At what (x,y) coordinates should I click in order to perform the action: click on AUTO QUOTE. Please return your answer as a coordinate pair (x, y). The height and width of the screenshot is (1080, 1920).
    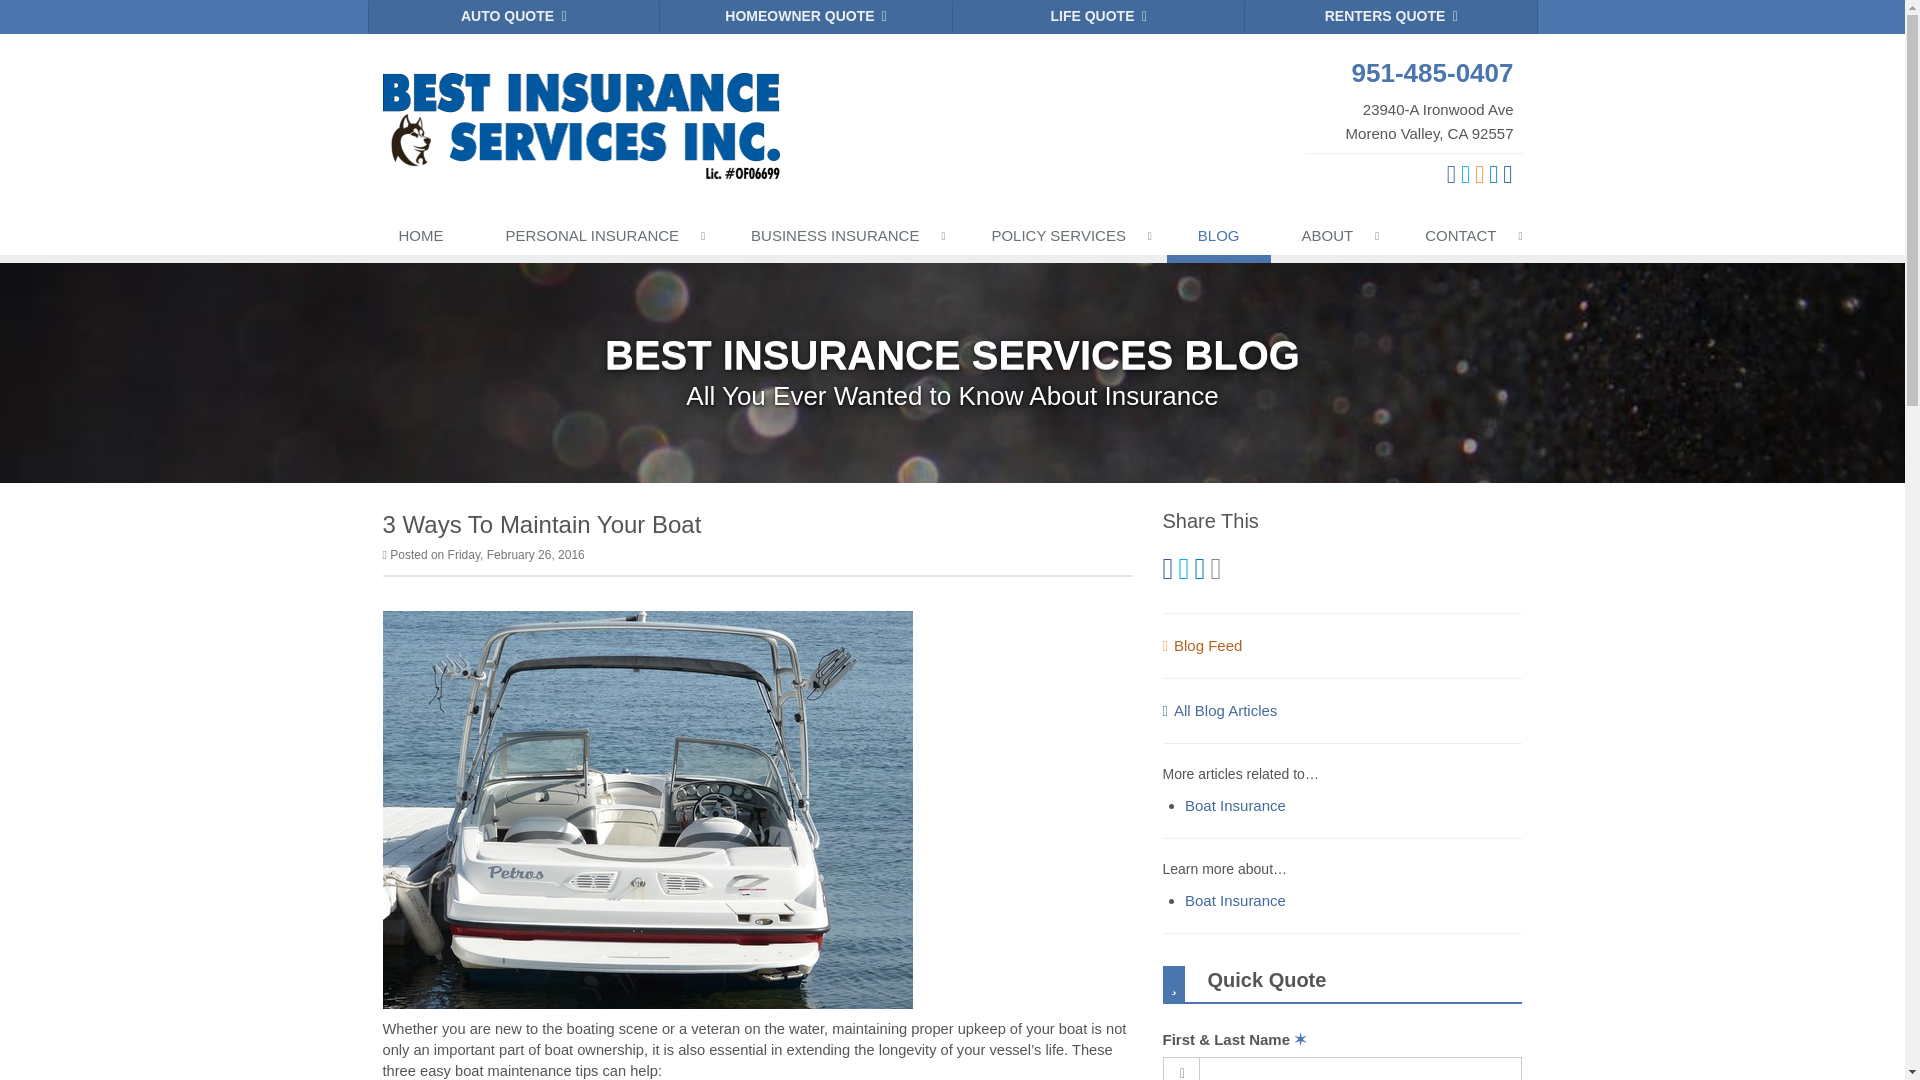
    Looking at the image, I should click on (1414, 99).